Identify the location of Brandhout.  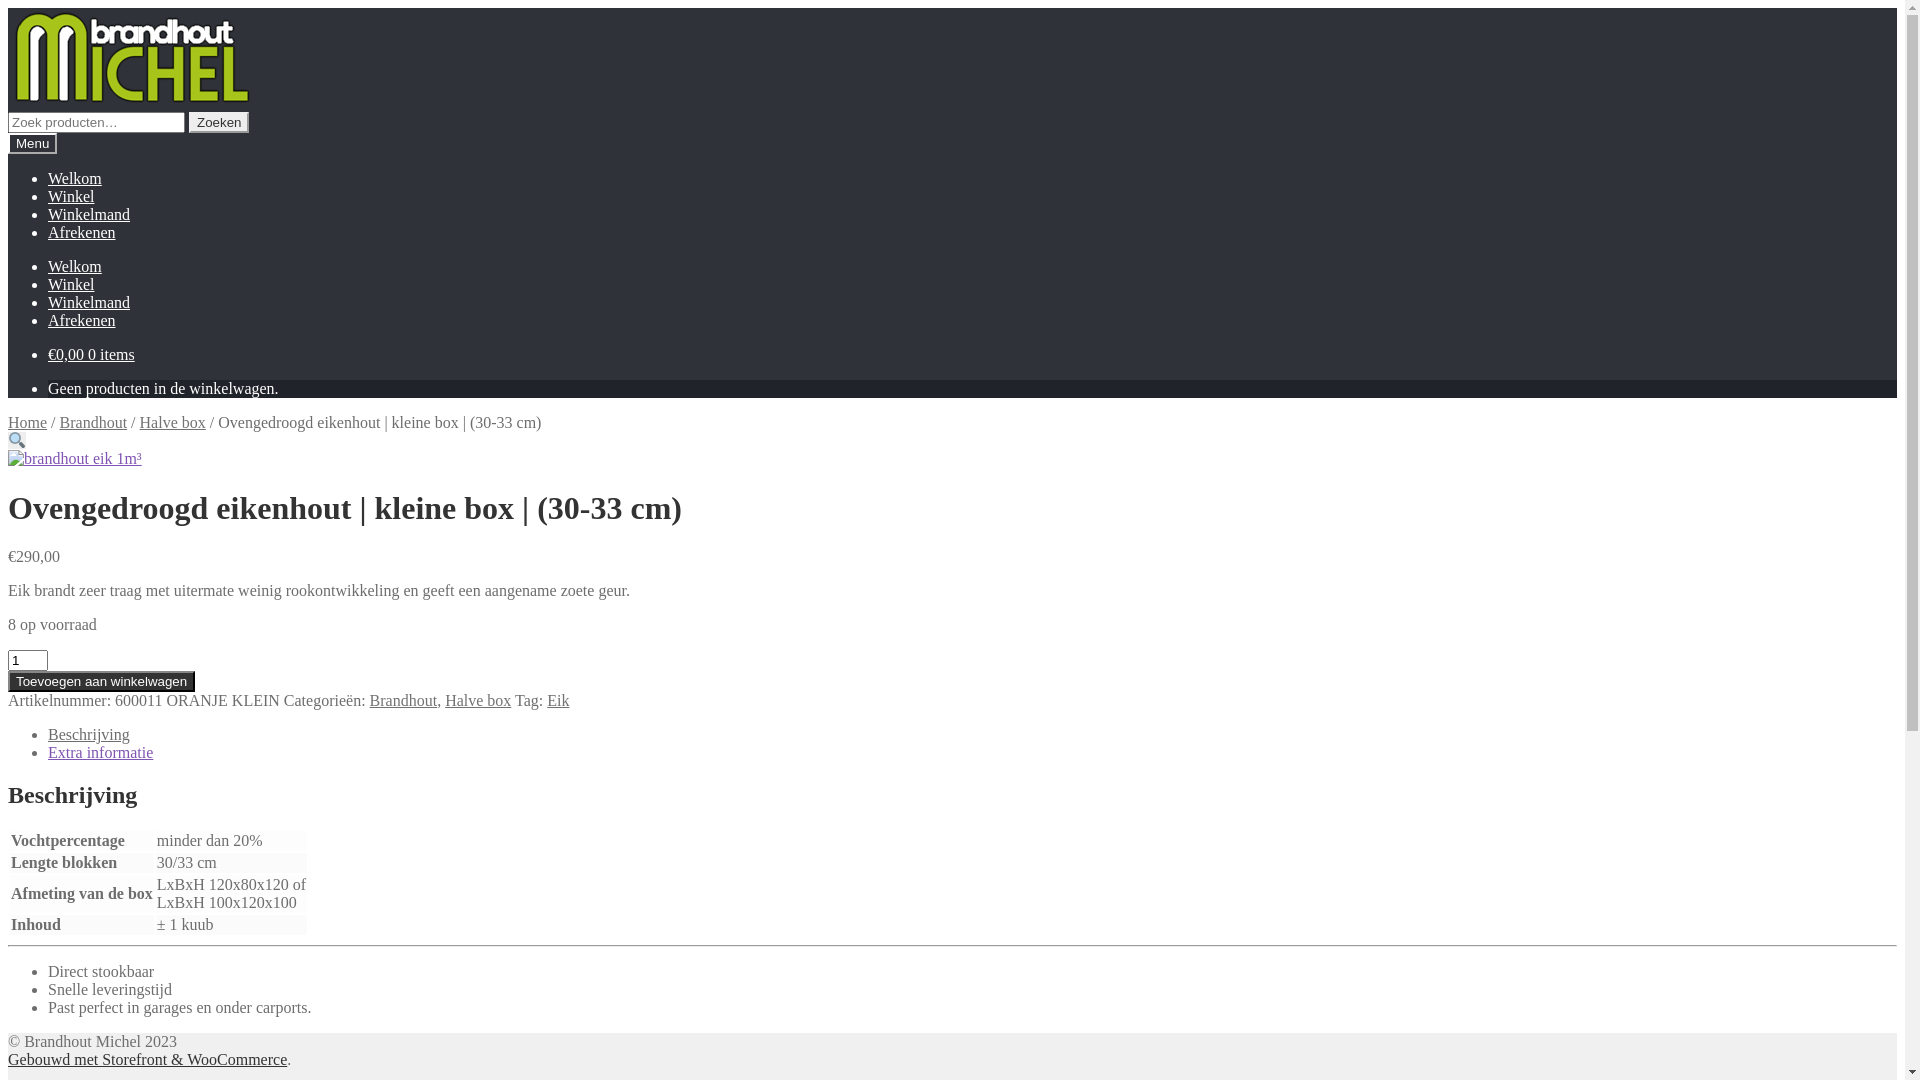
(94, 422).